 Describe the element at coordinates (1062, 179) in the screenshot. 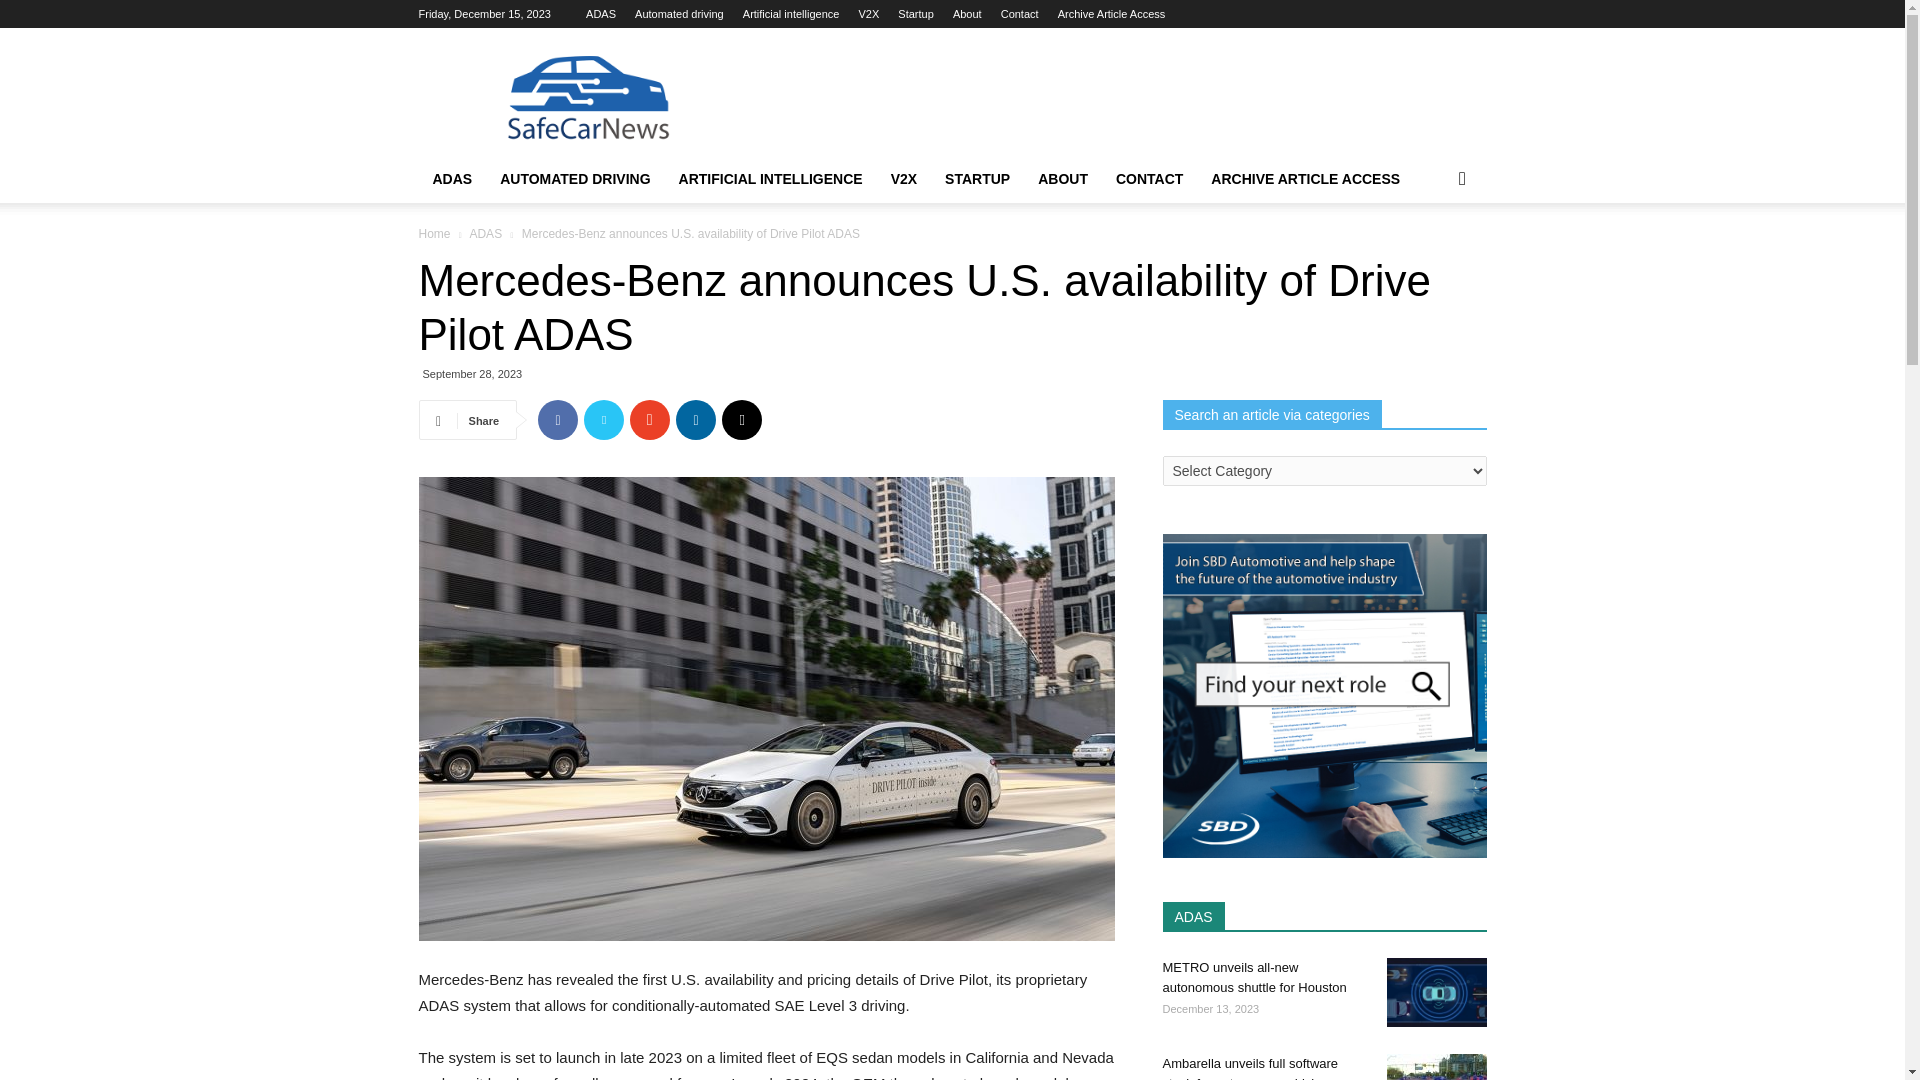

I see `ABOUT` at that location.